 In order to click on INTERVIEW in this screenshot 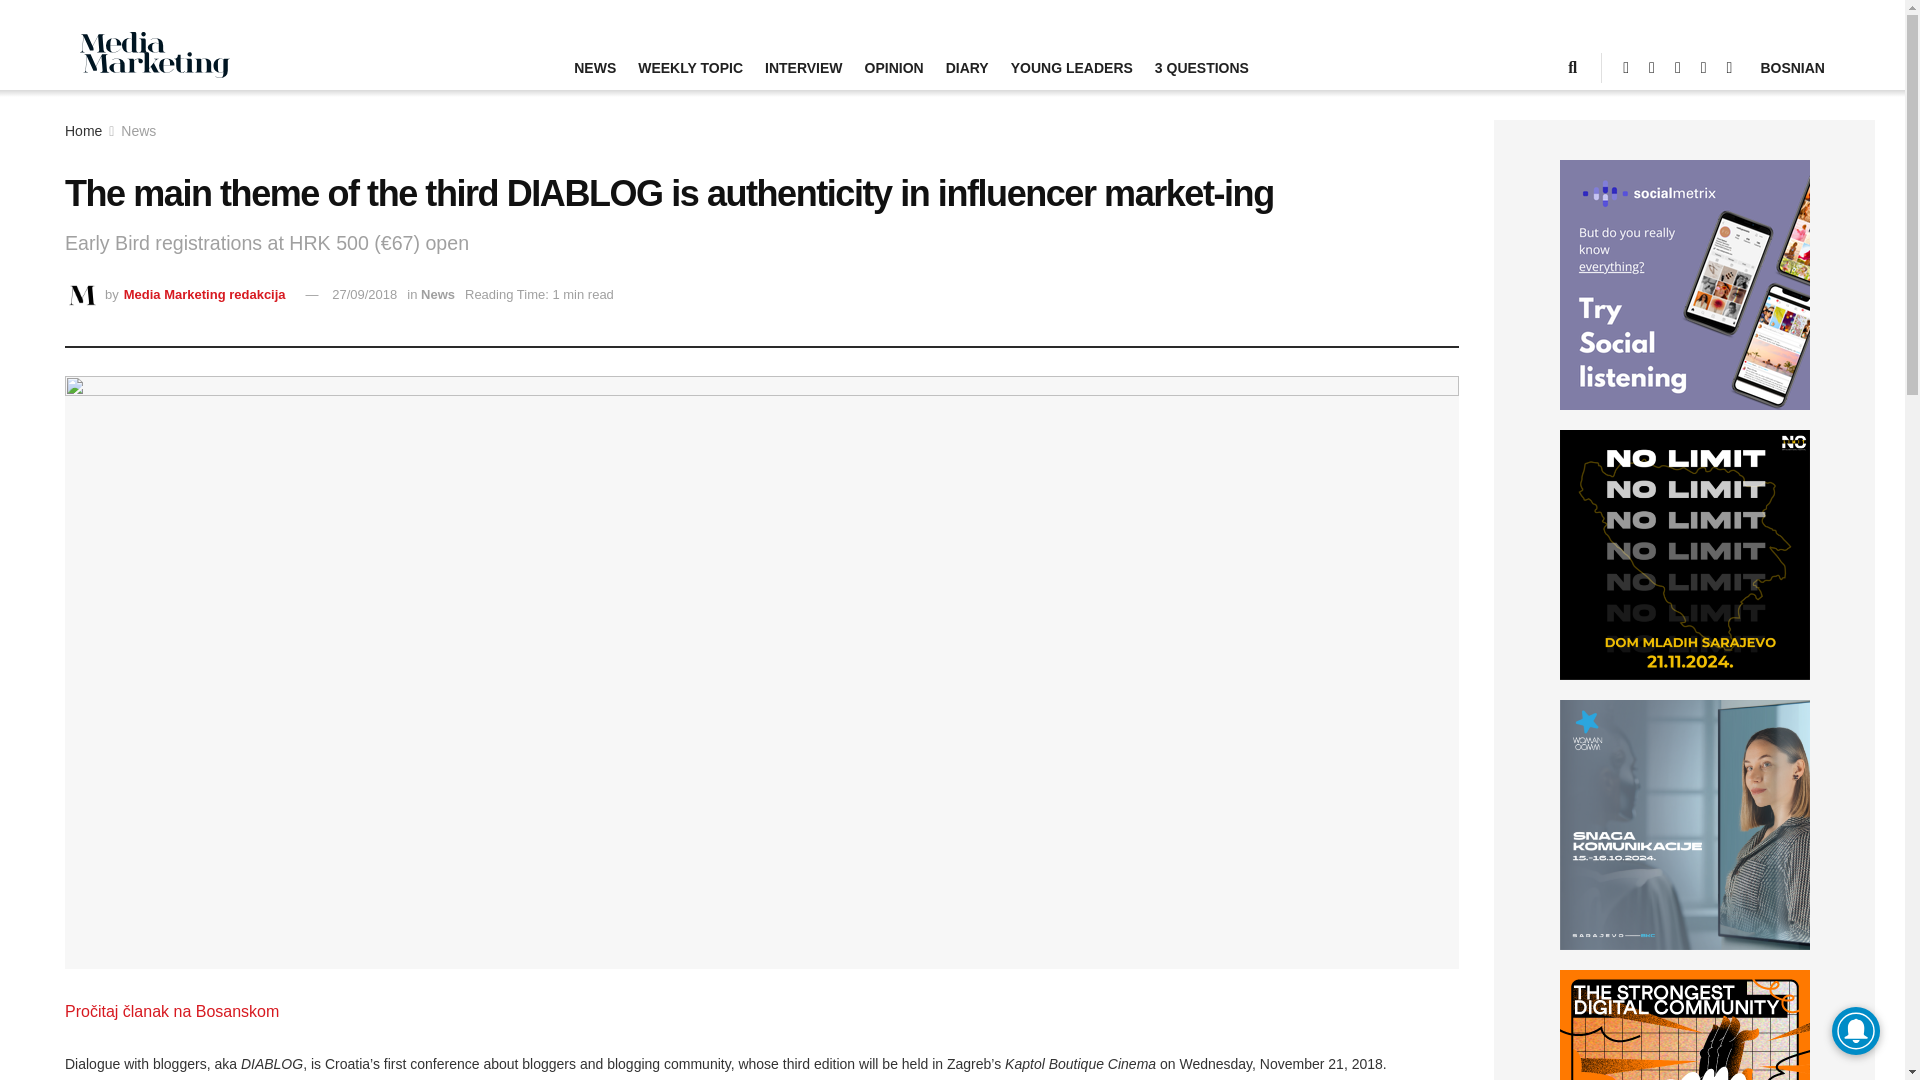, I will do `click(803, 66)`.